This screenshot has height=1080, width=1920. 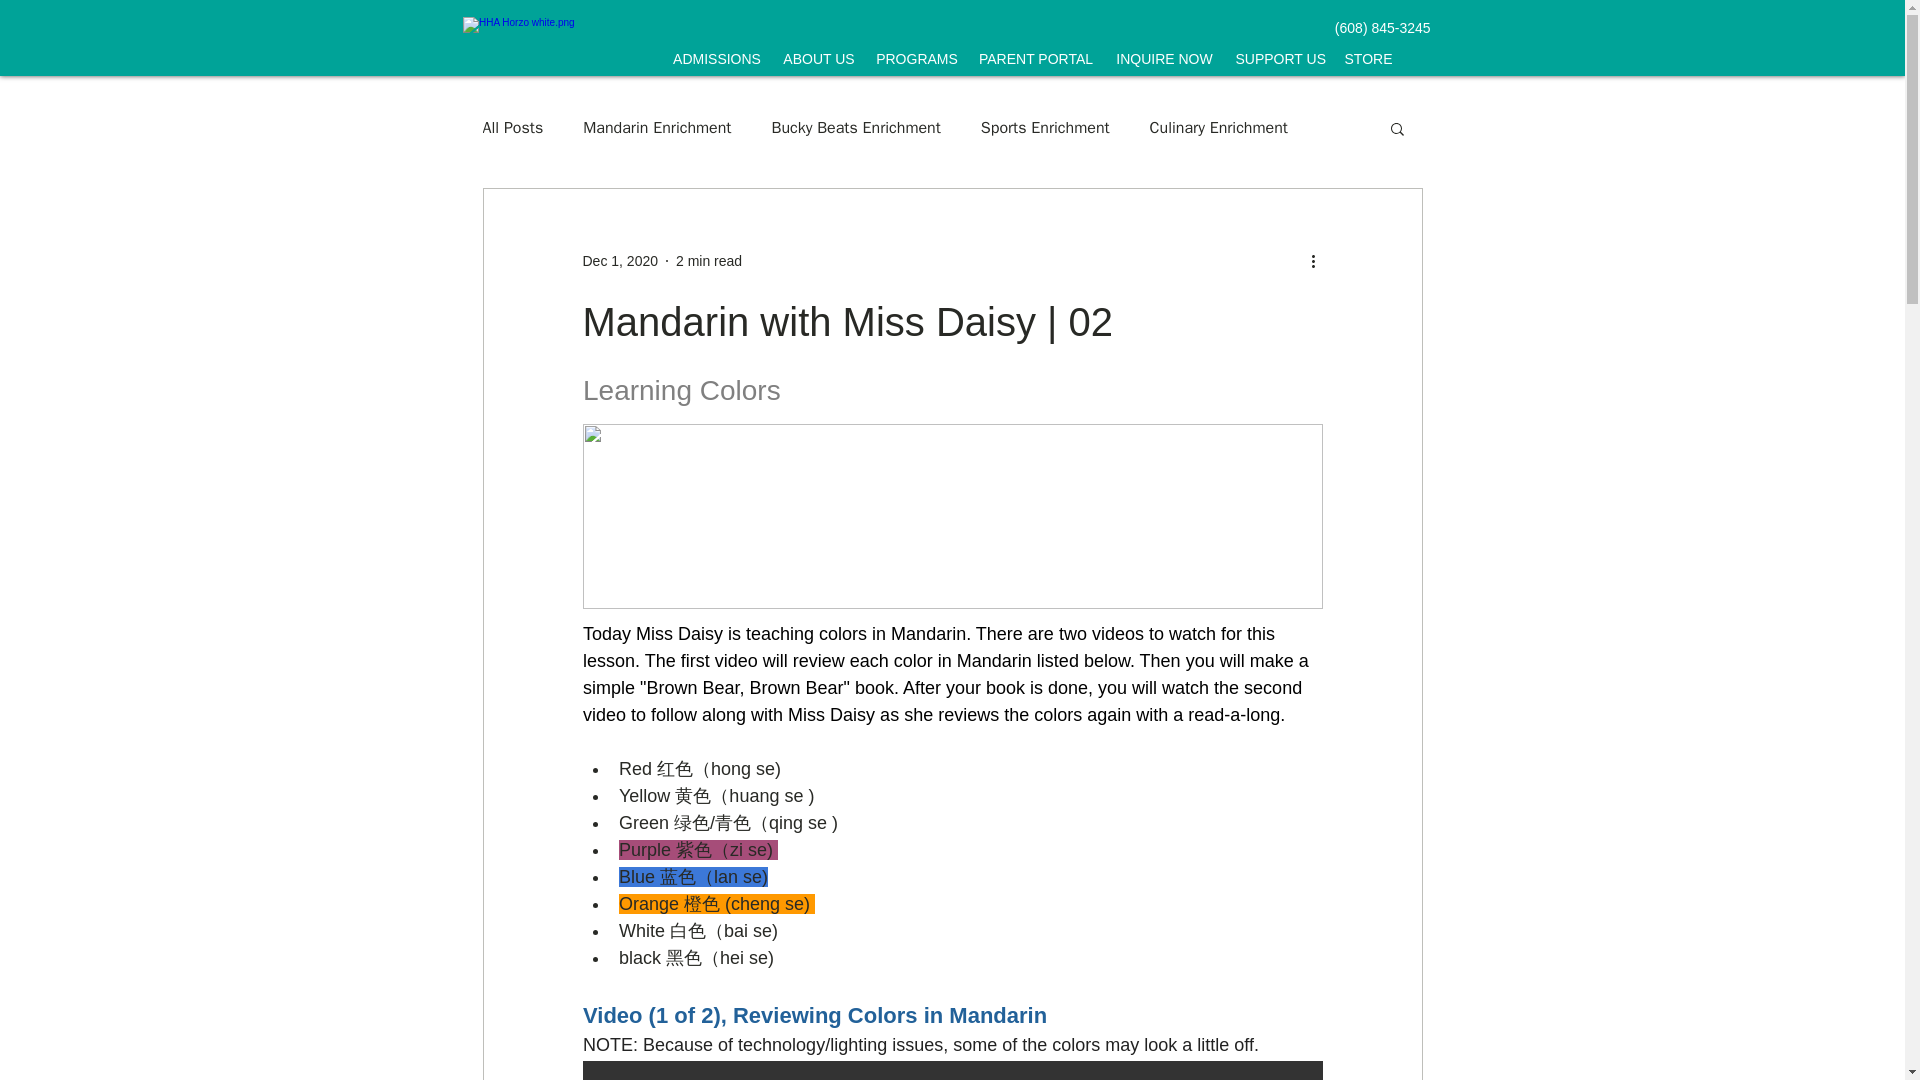 I want to click on All Posts, so click(x=512, y=128).